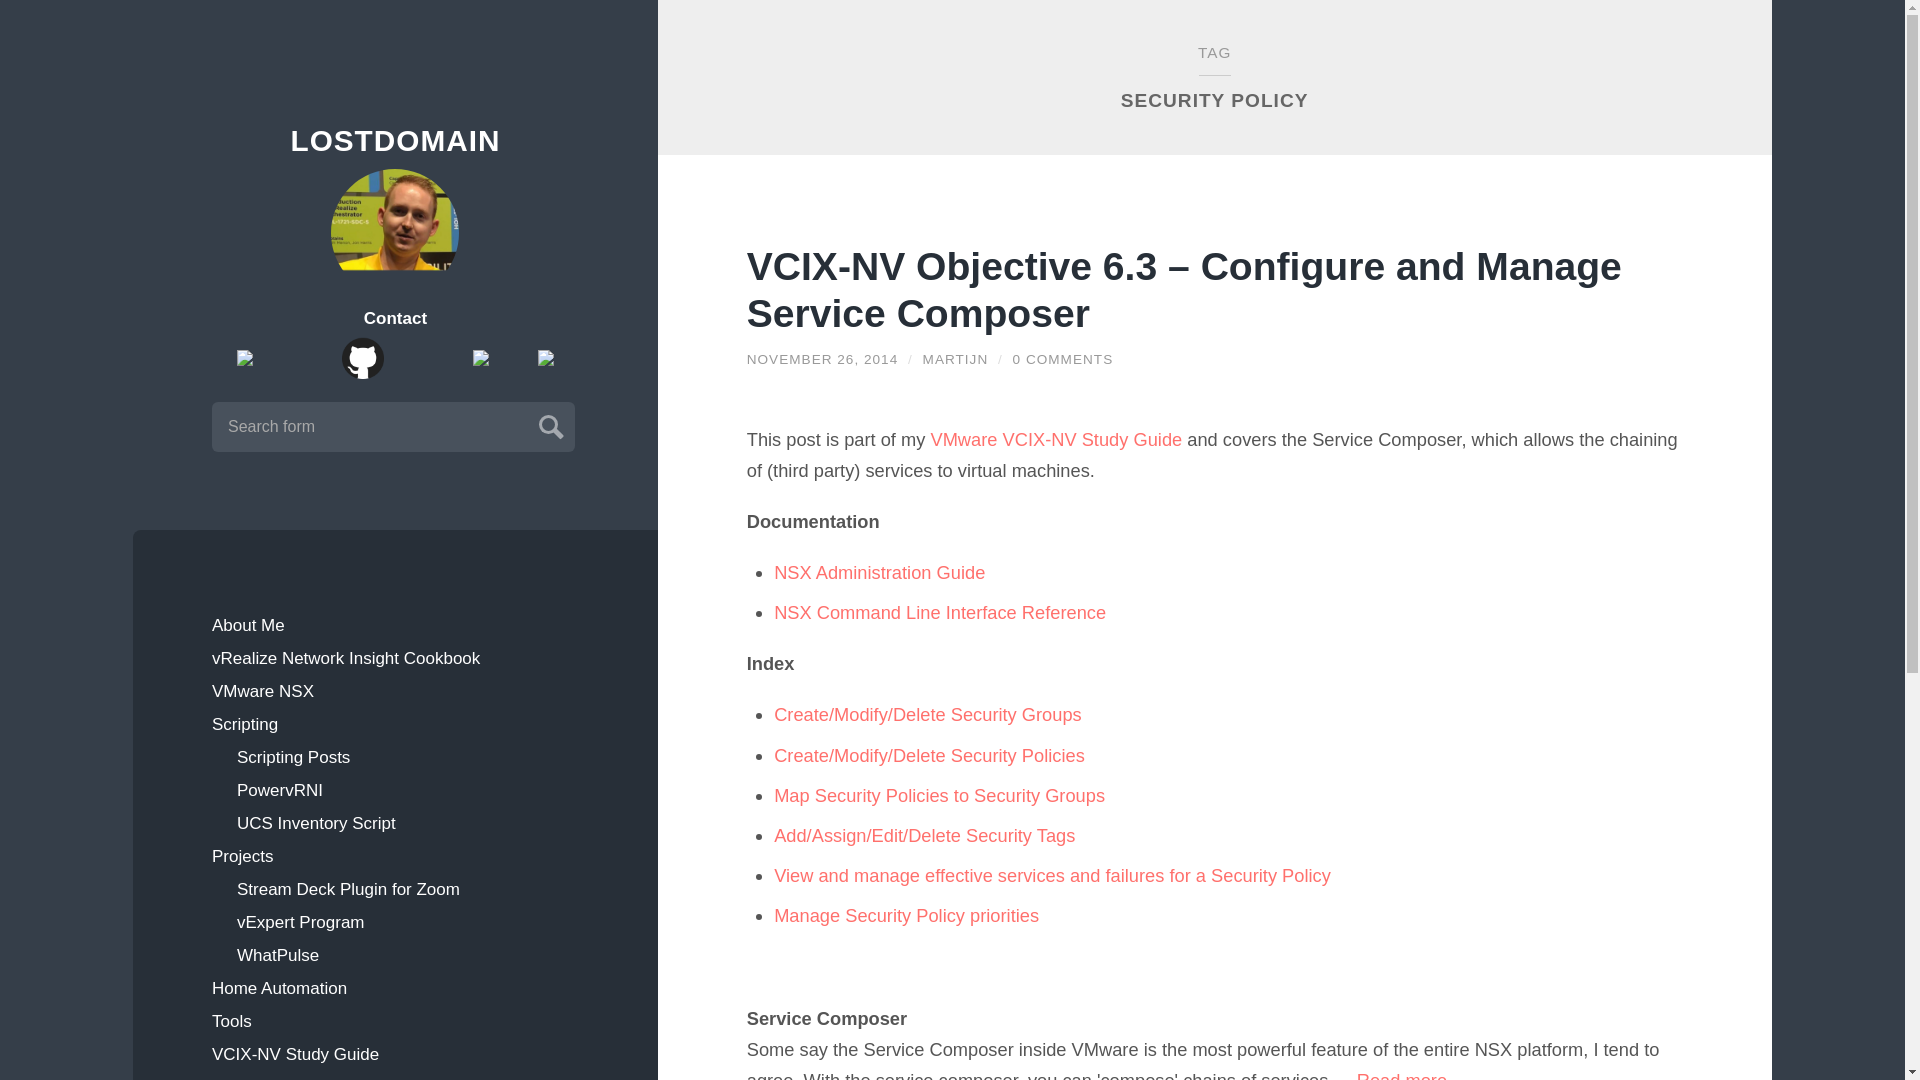 The width and height of the screenshot is (1920, 1080). I want to click on Tools, so click(395, 1021).